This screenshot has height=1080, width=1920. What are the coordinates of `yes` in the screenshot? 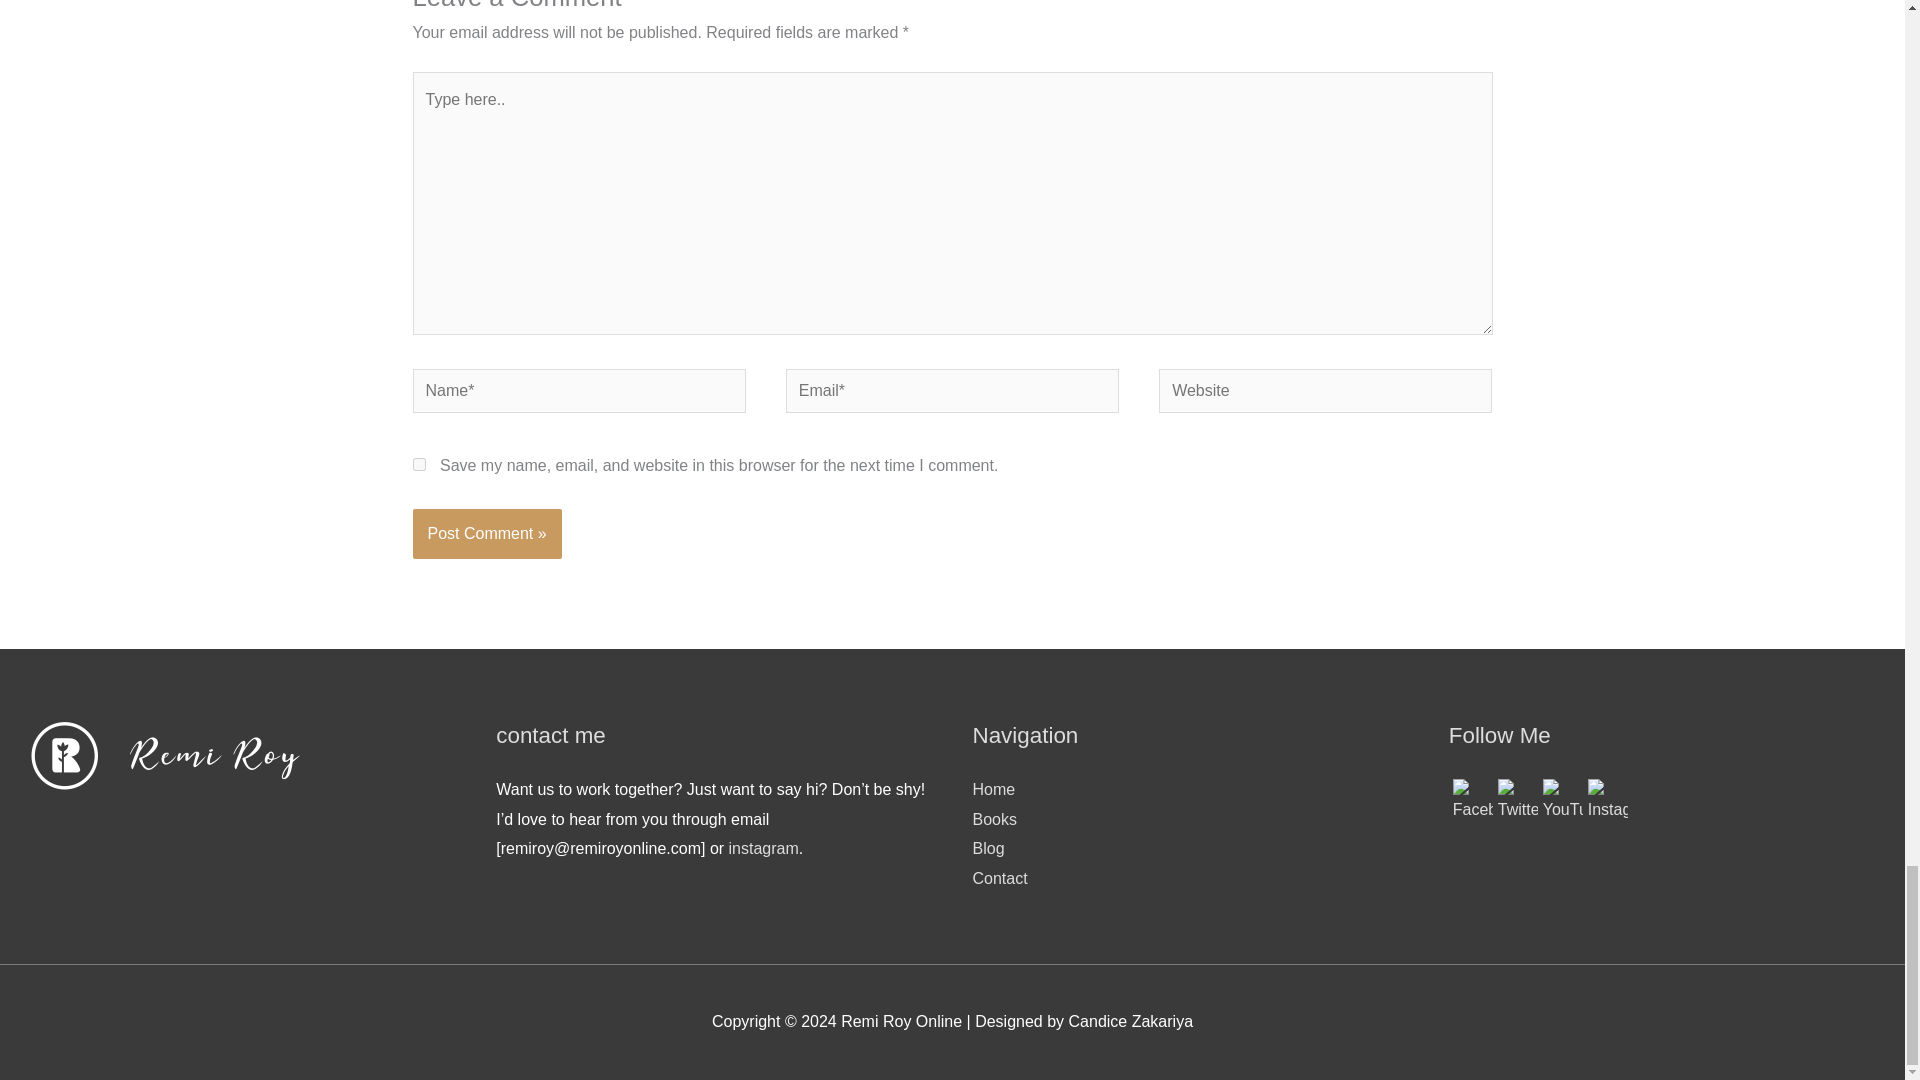 It's located at (418, 464).